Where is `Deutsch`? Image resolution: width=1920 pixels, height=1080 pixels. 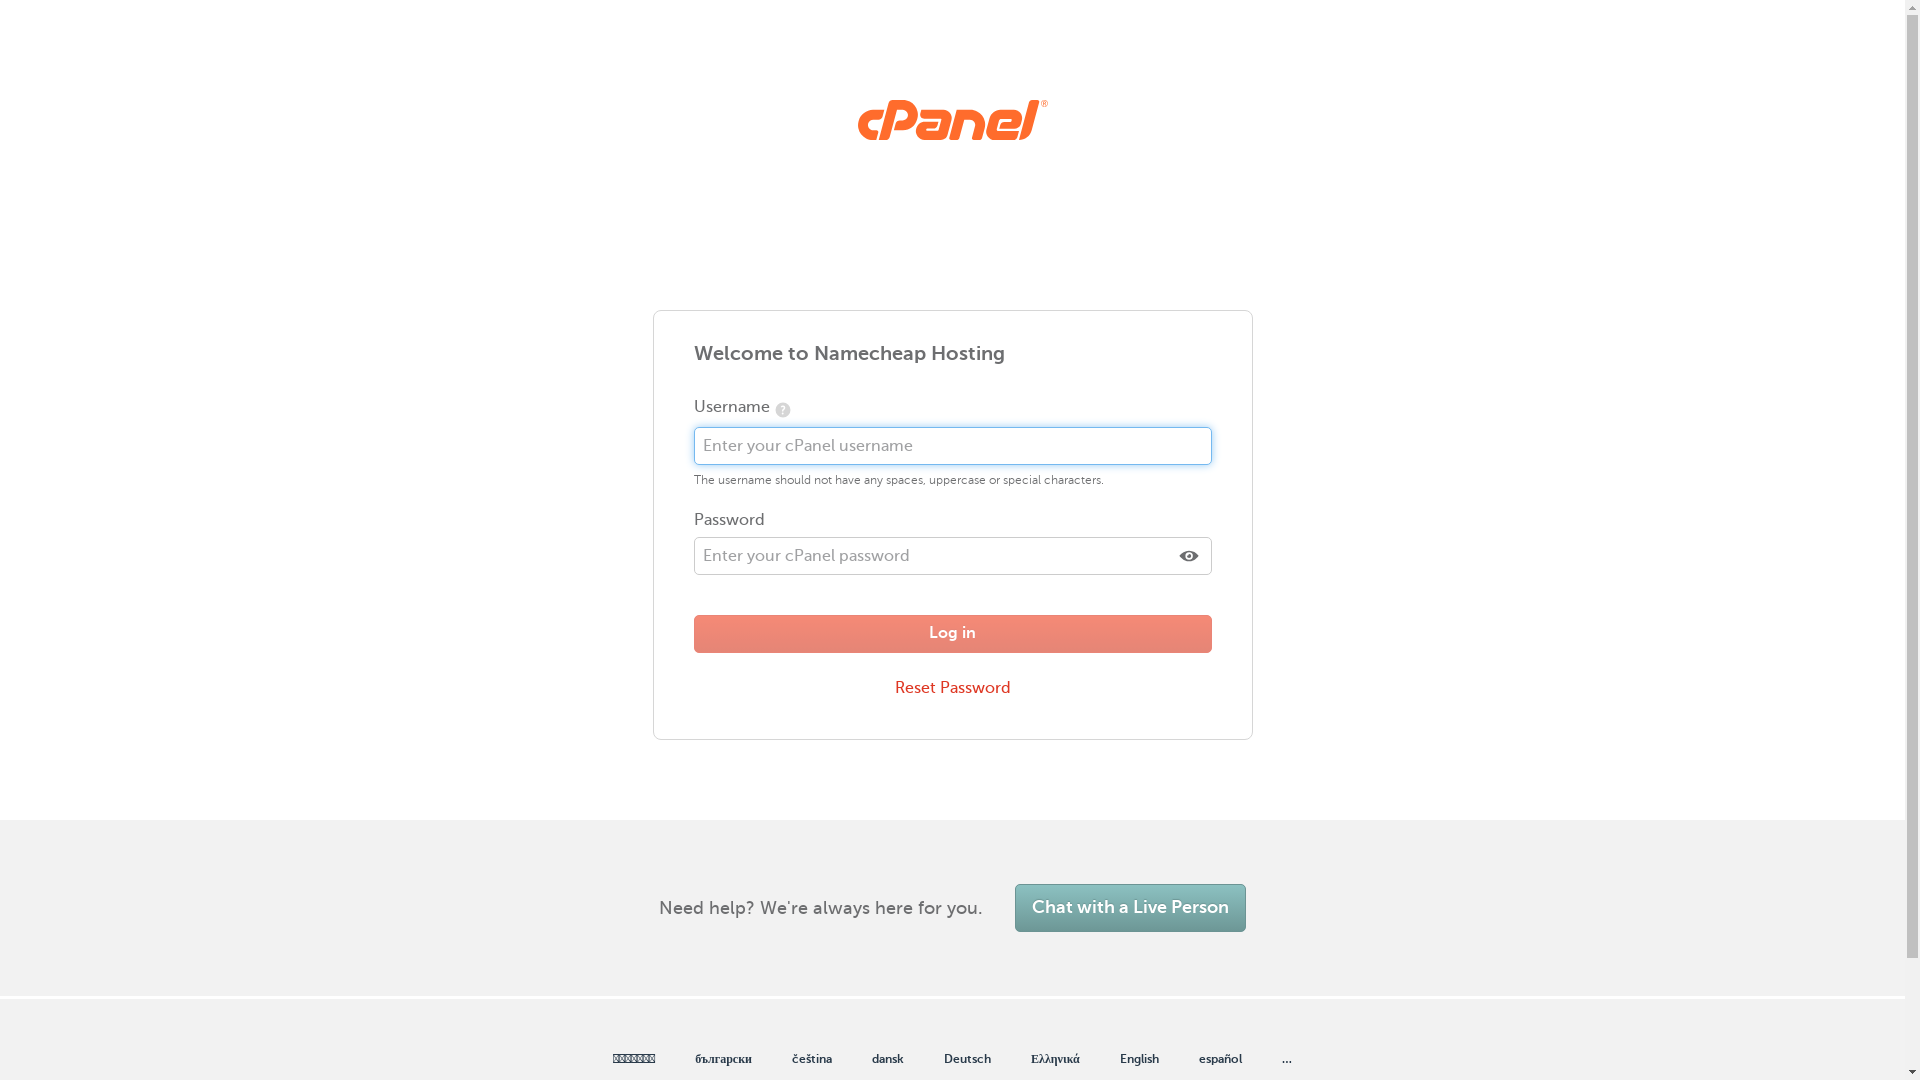 Deutsch is located at coordinates (968, 1060).